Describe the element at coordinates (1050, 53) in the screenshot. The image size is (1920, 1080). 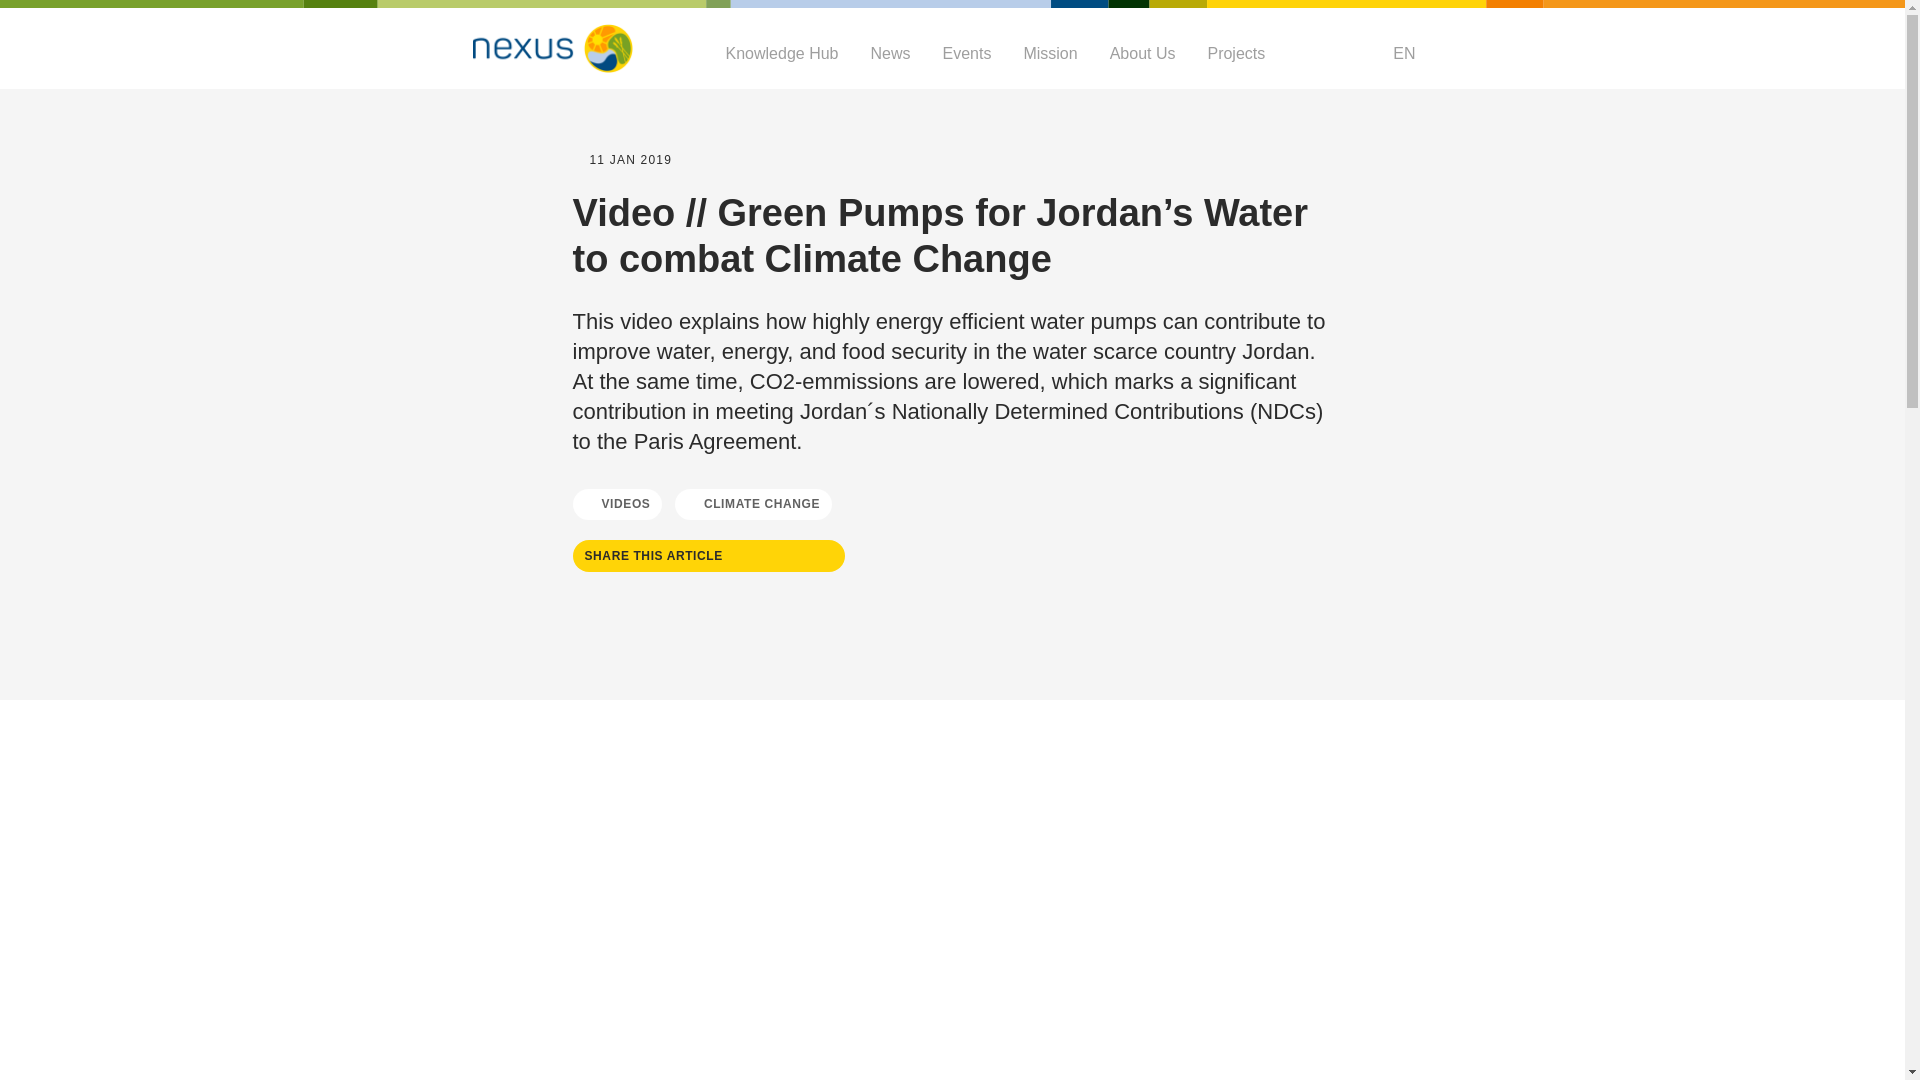
I see `Mission` at that location.